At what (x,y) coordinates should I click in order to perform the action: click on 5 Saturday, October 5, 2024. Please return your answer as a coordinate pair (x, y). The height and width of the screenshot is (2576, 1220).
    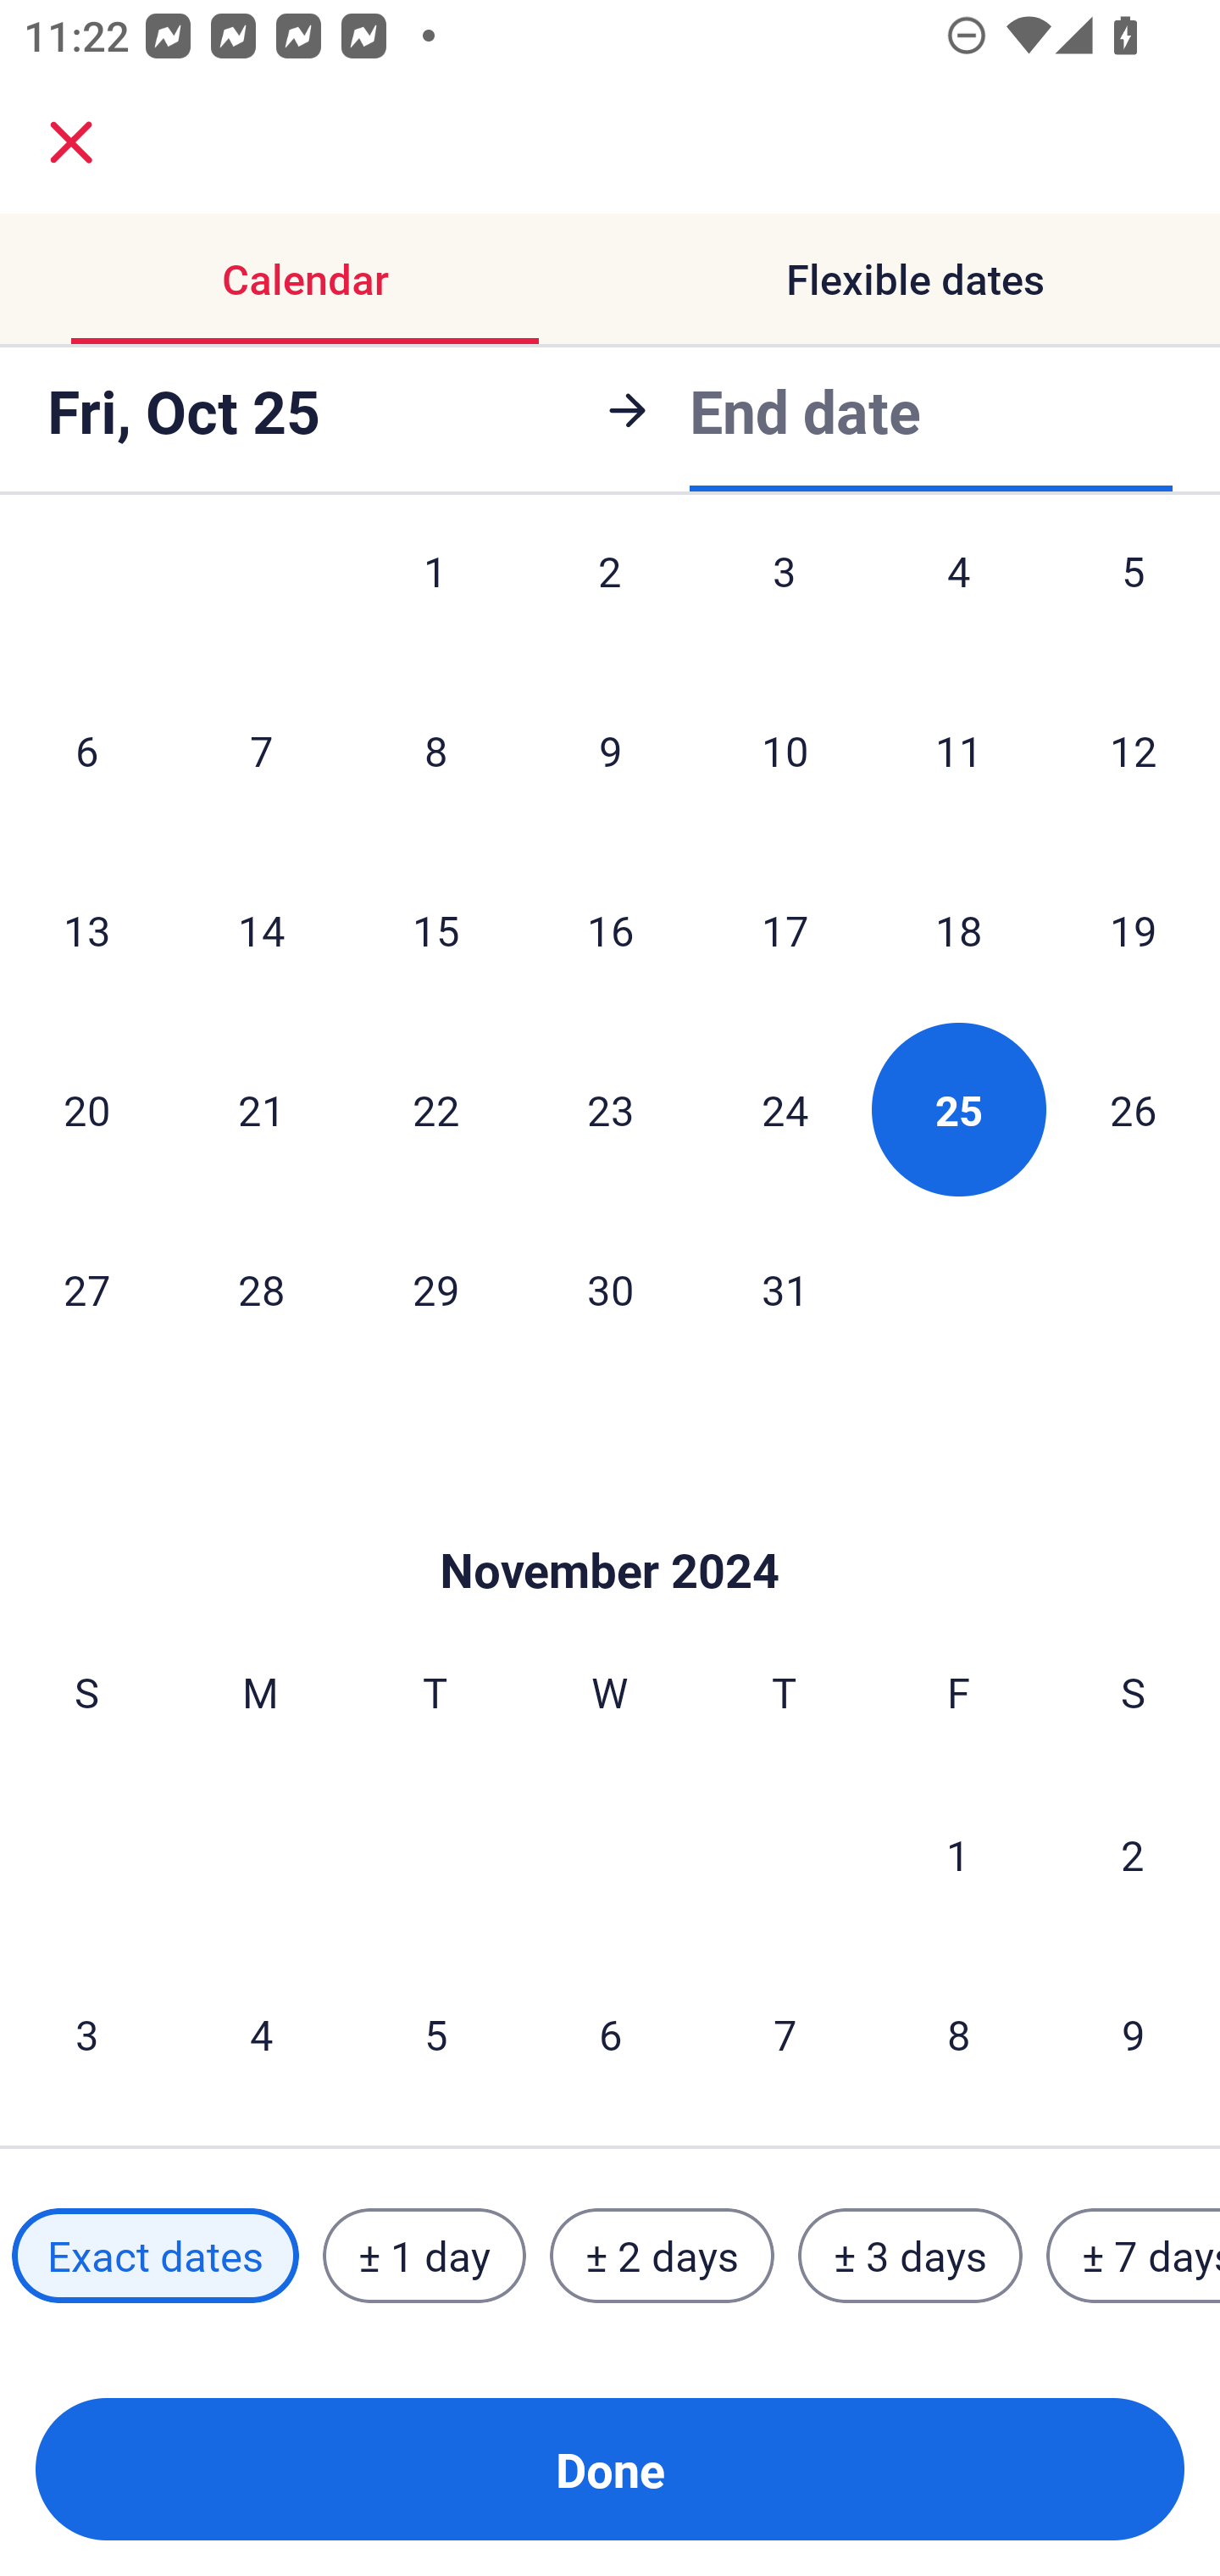
    Looking at the image, I should click on (1134, 600).